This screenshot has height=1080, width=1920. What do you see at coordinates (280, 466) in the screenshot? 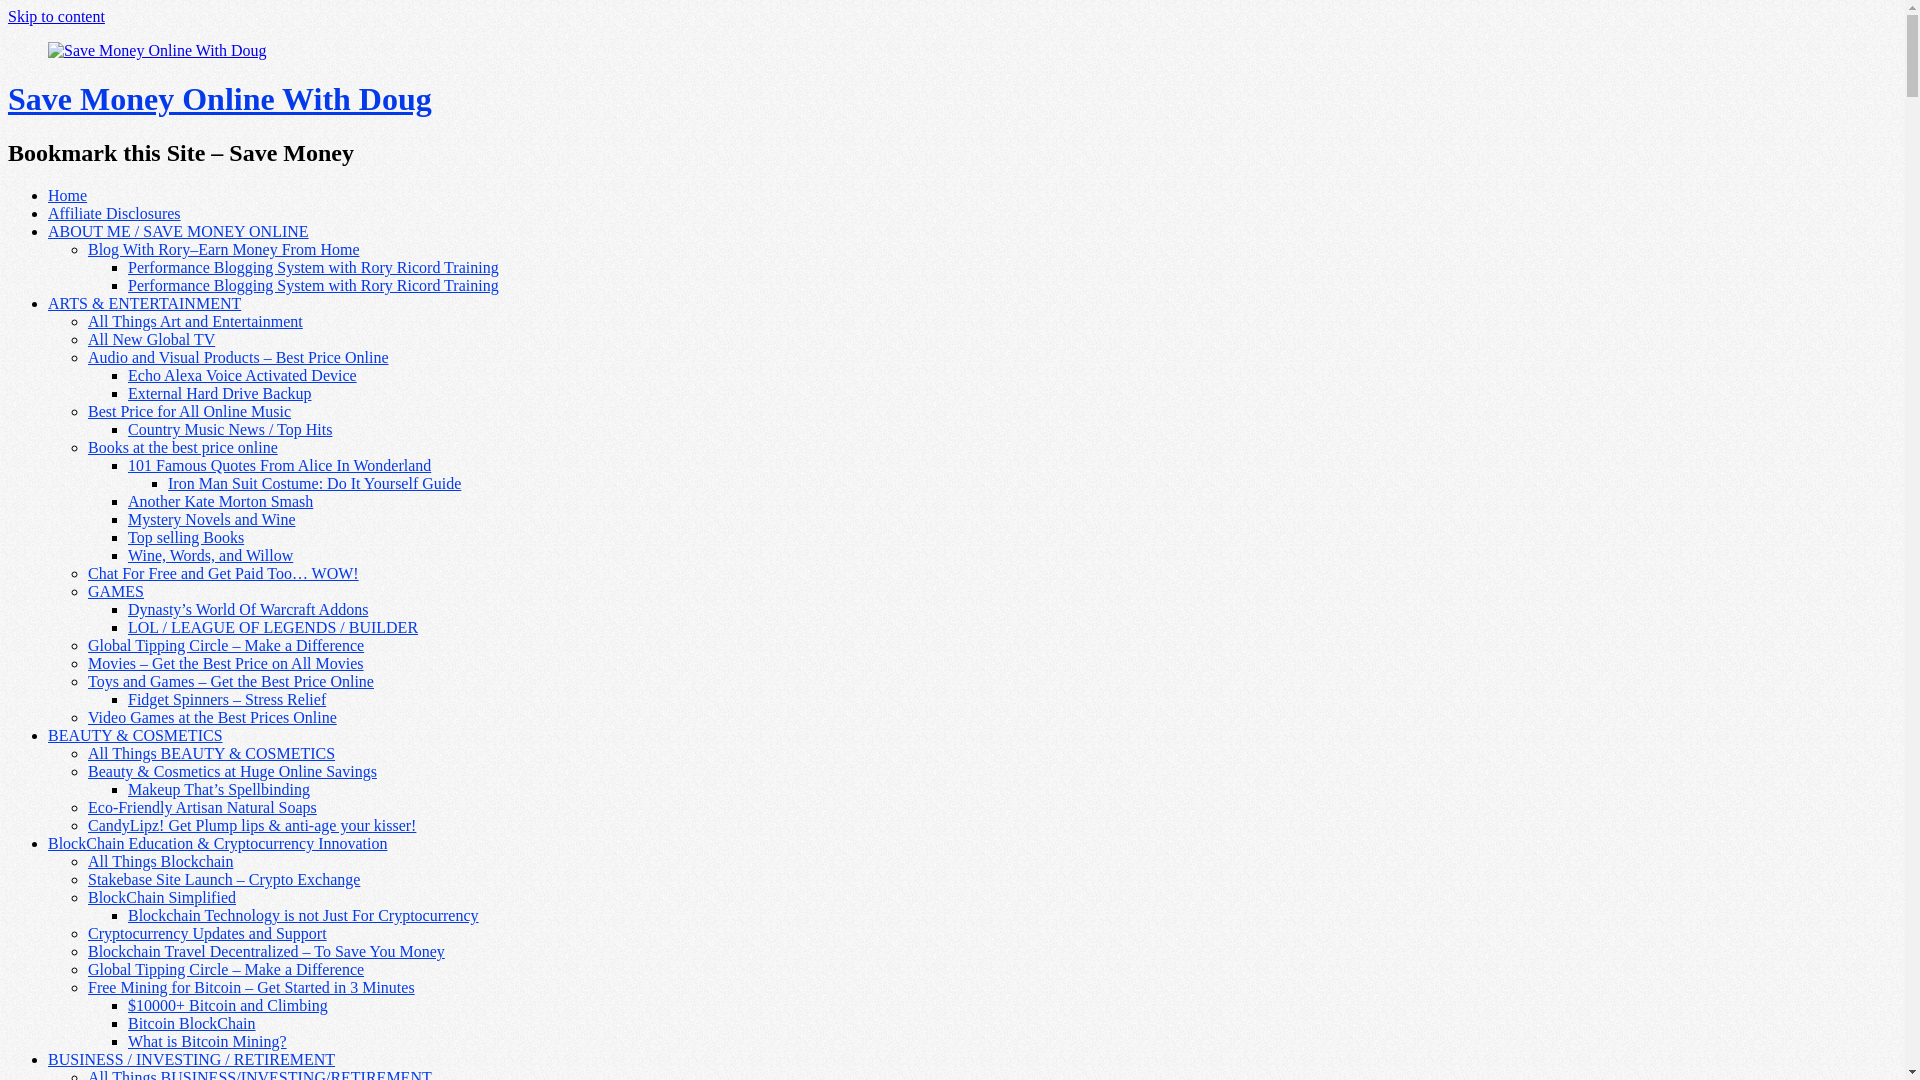
I see `101 Famous Quotes From Alice In Wonderland` at bounding box center [280, 466].